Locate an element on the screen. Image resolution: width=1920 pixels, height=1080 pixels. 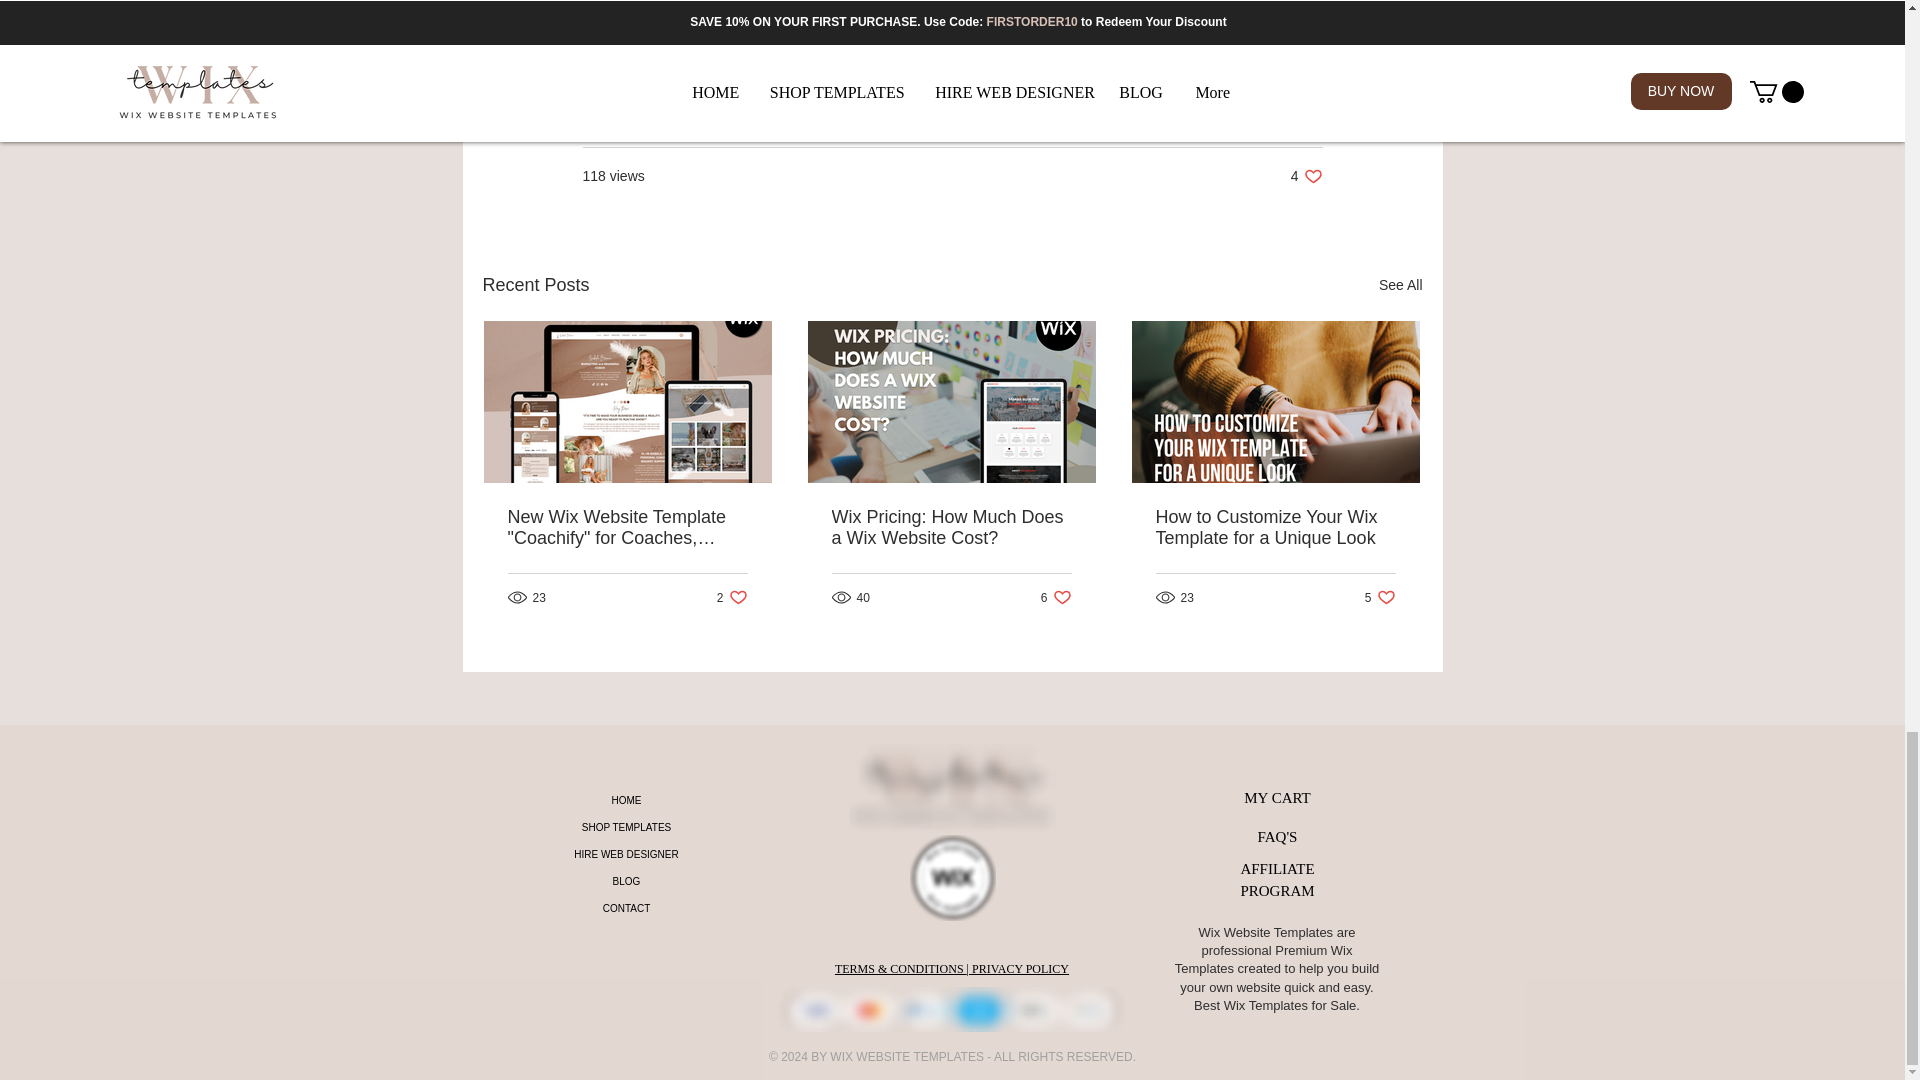
HOME is located at coordinates (626, 800).